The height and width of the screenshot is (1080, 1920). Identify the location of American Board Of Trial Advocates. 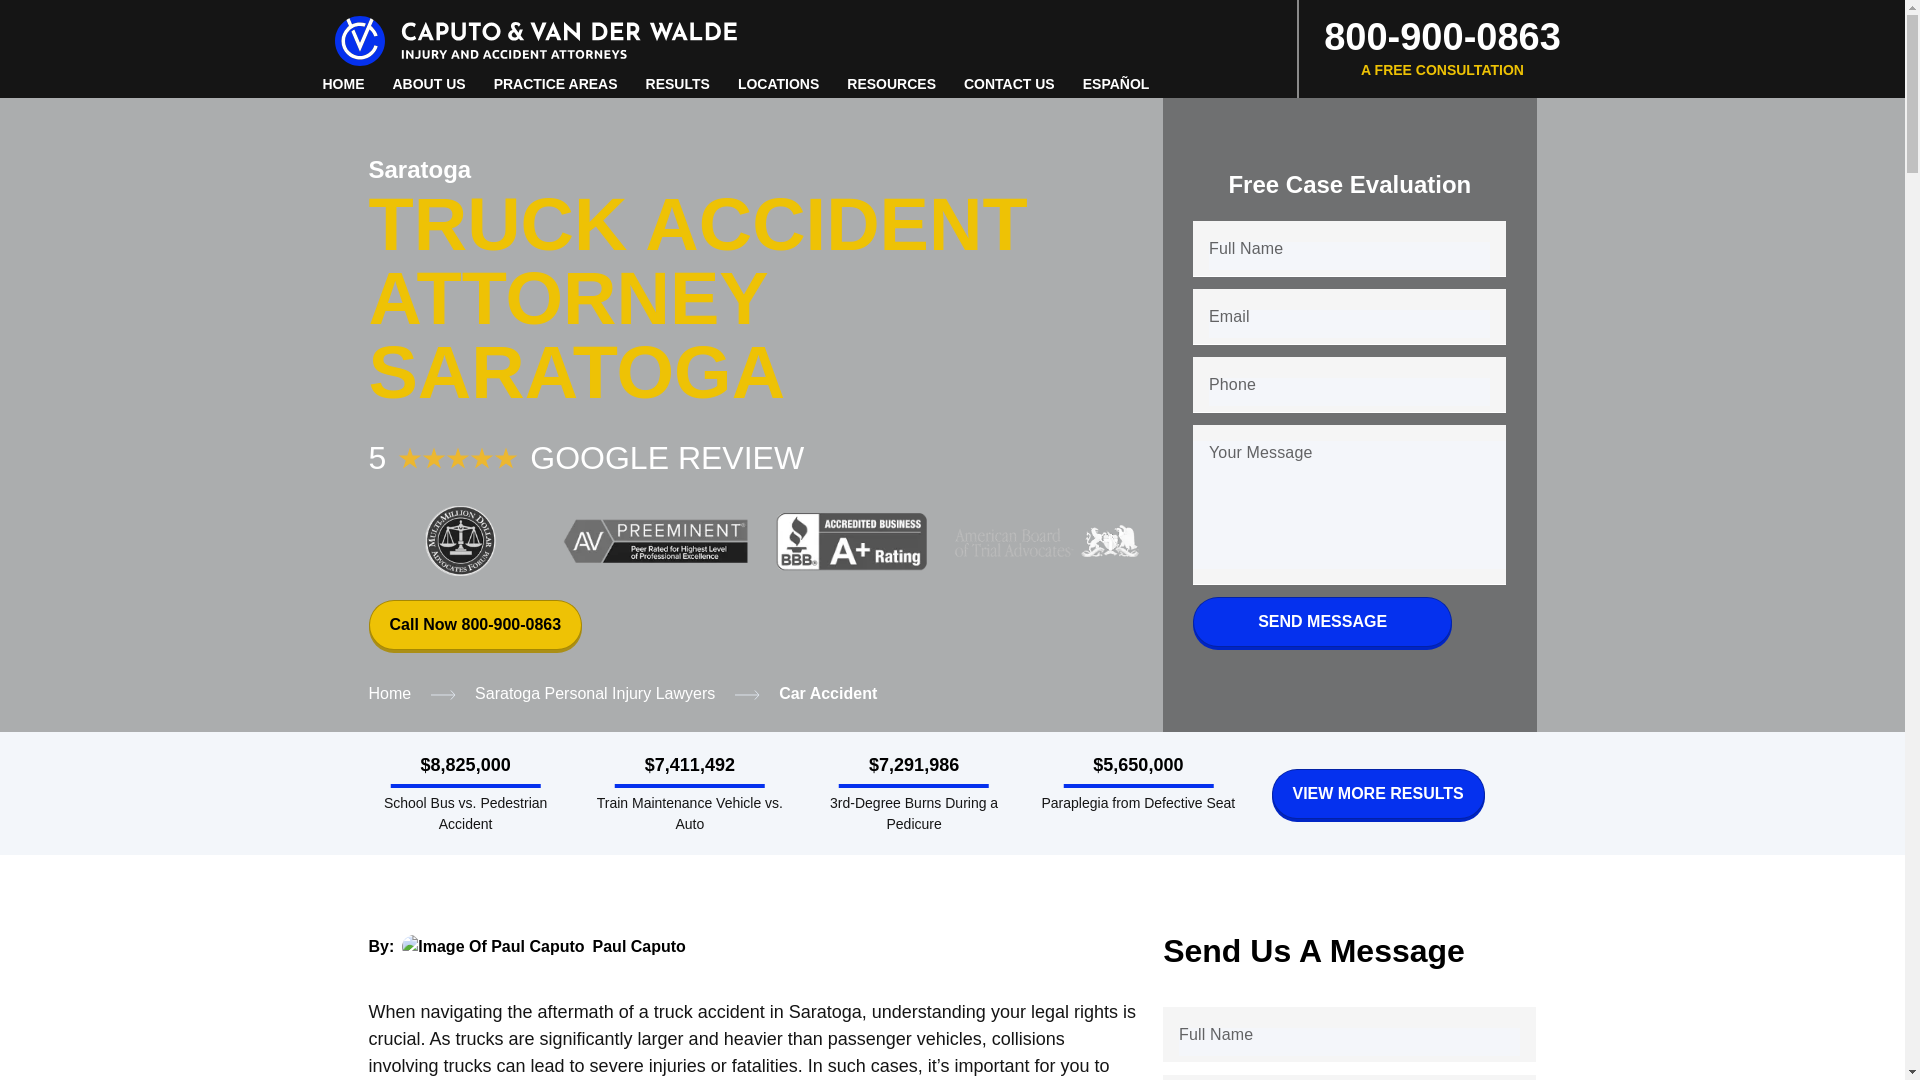
(1046, 541).